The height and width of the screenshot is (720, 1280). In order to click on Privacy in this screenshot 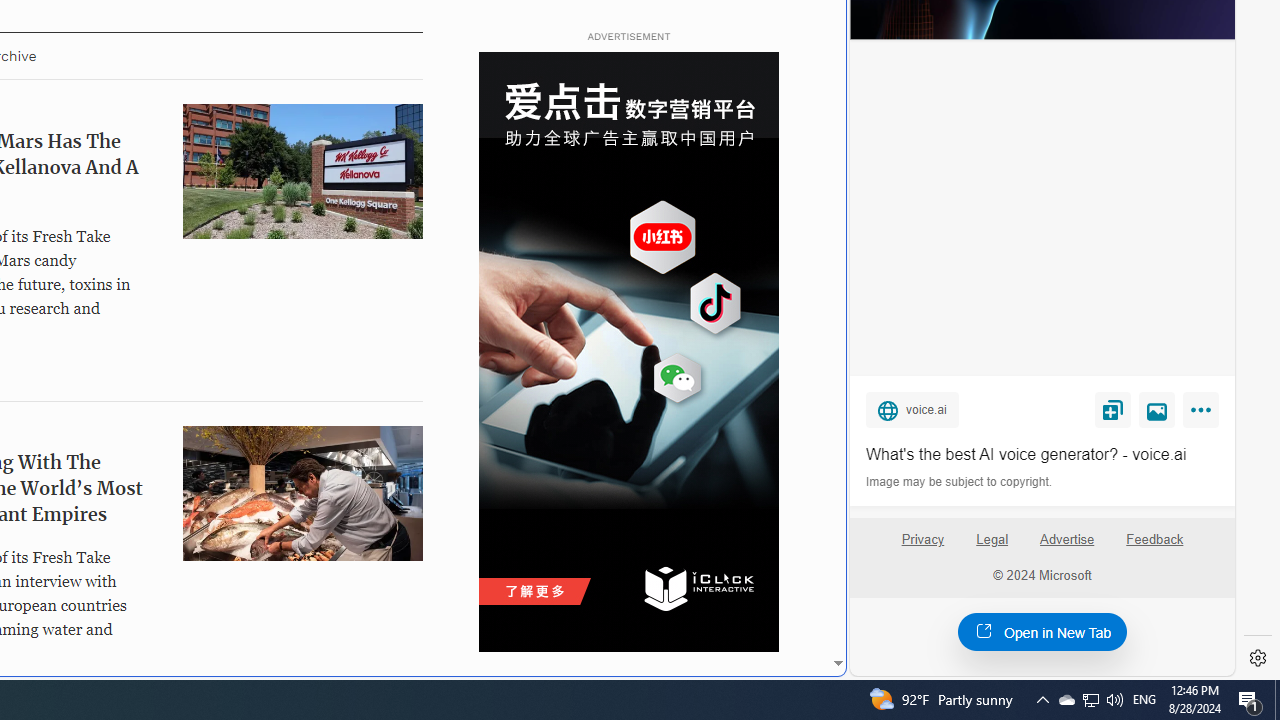, I will do `click(922, 547)`.